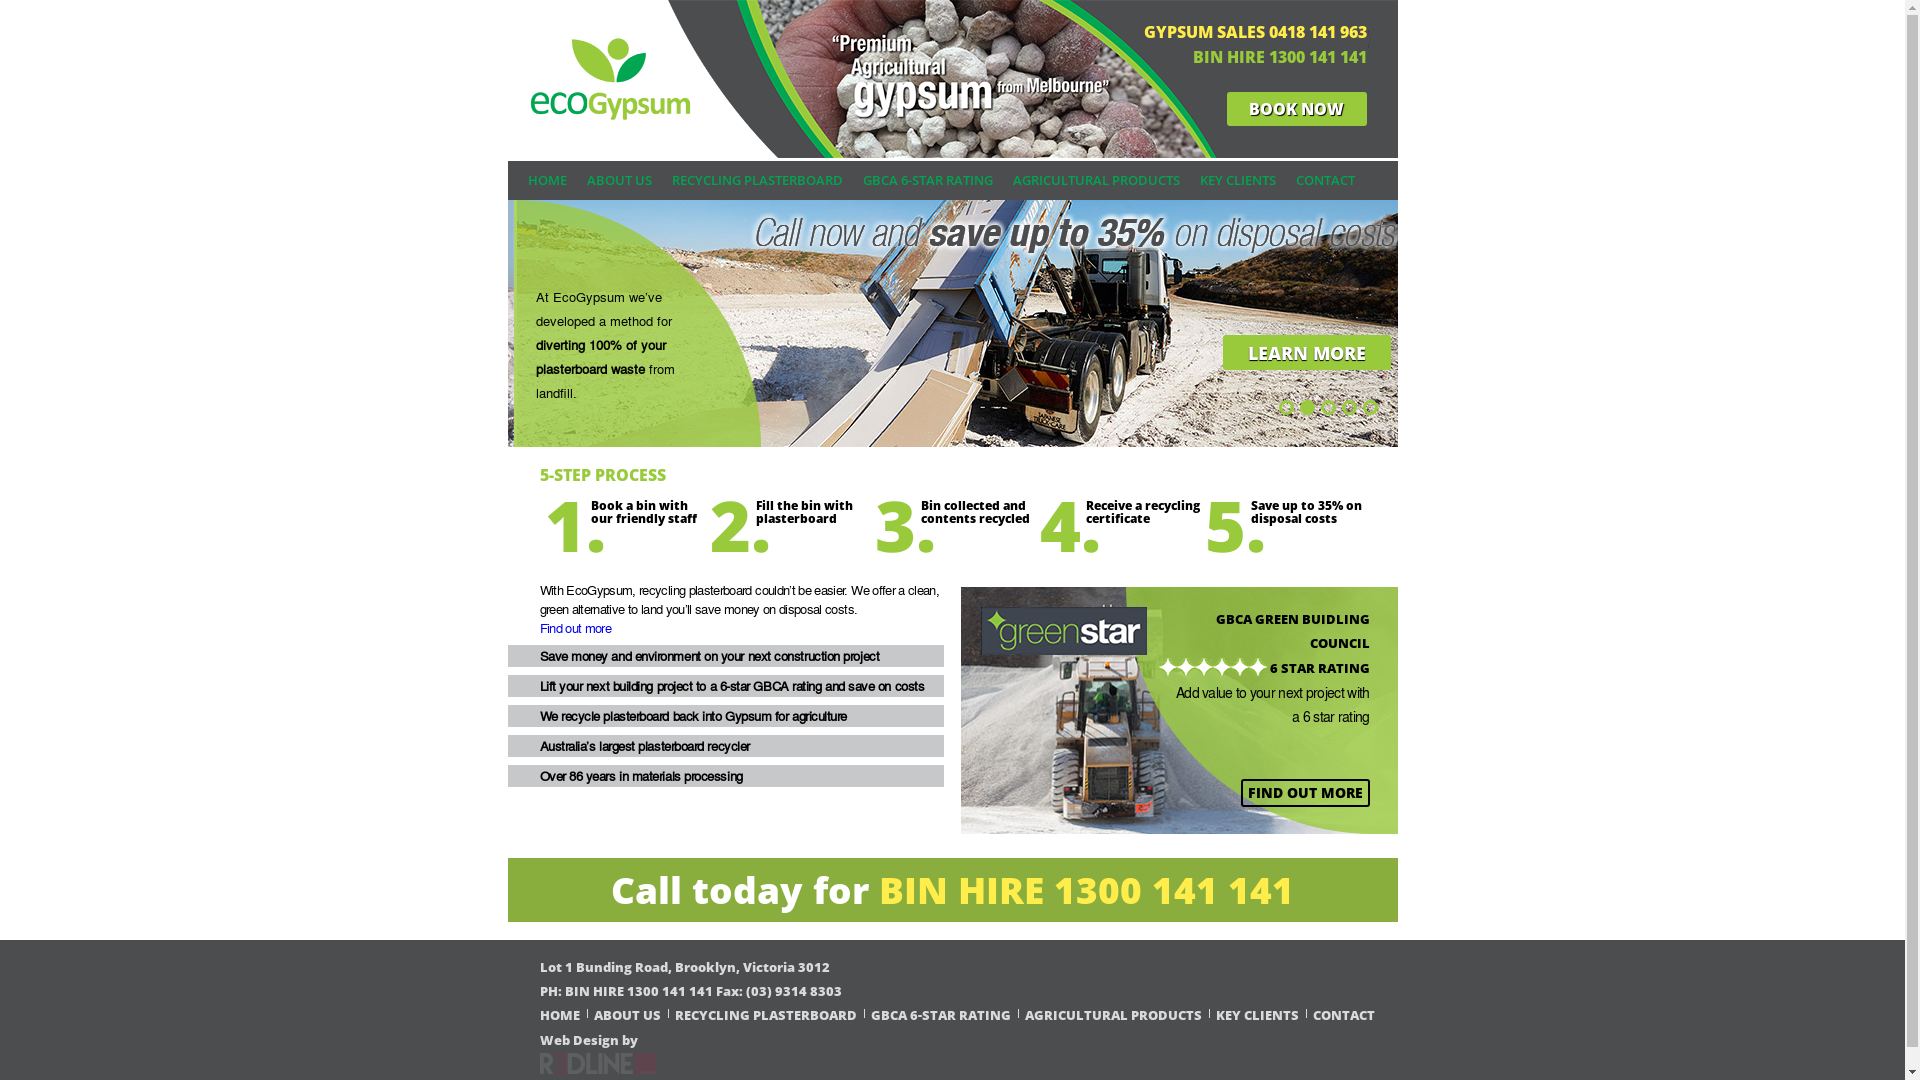 The height and width of the screenshot is (1080, 1920). Describe the element at coordinates (1238, 180) in the screenshot. I see `KEY CLIENTS` at that location.